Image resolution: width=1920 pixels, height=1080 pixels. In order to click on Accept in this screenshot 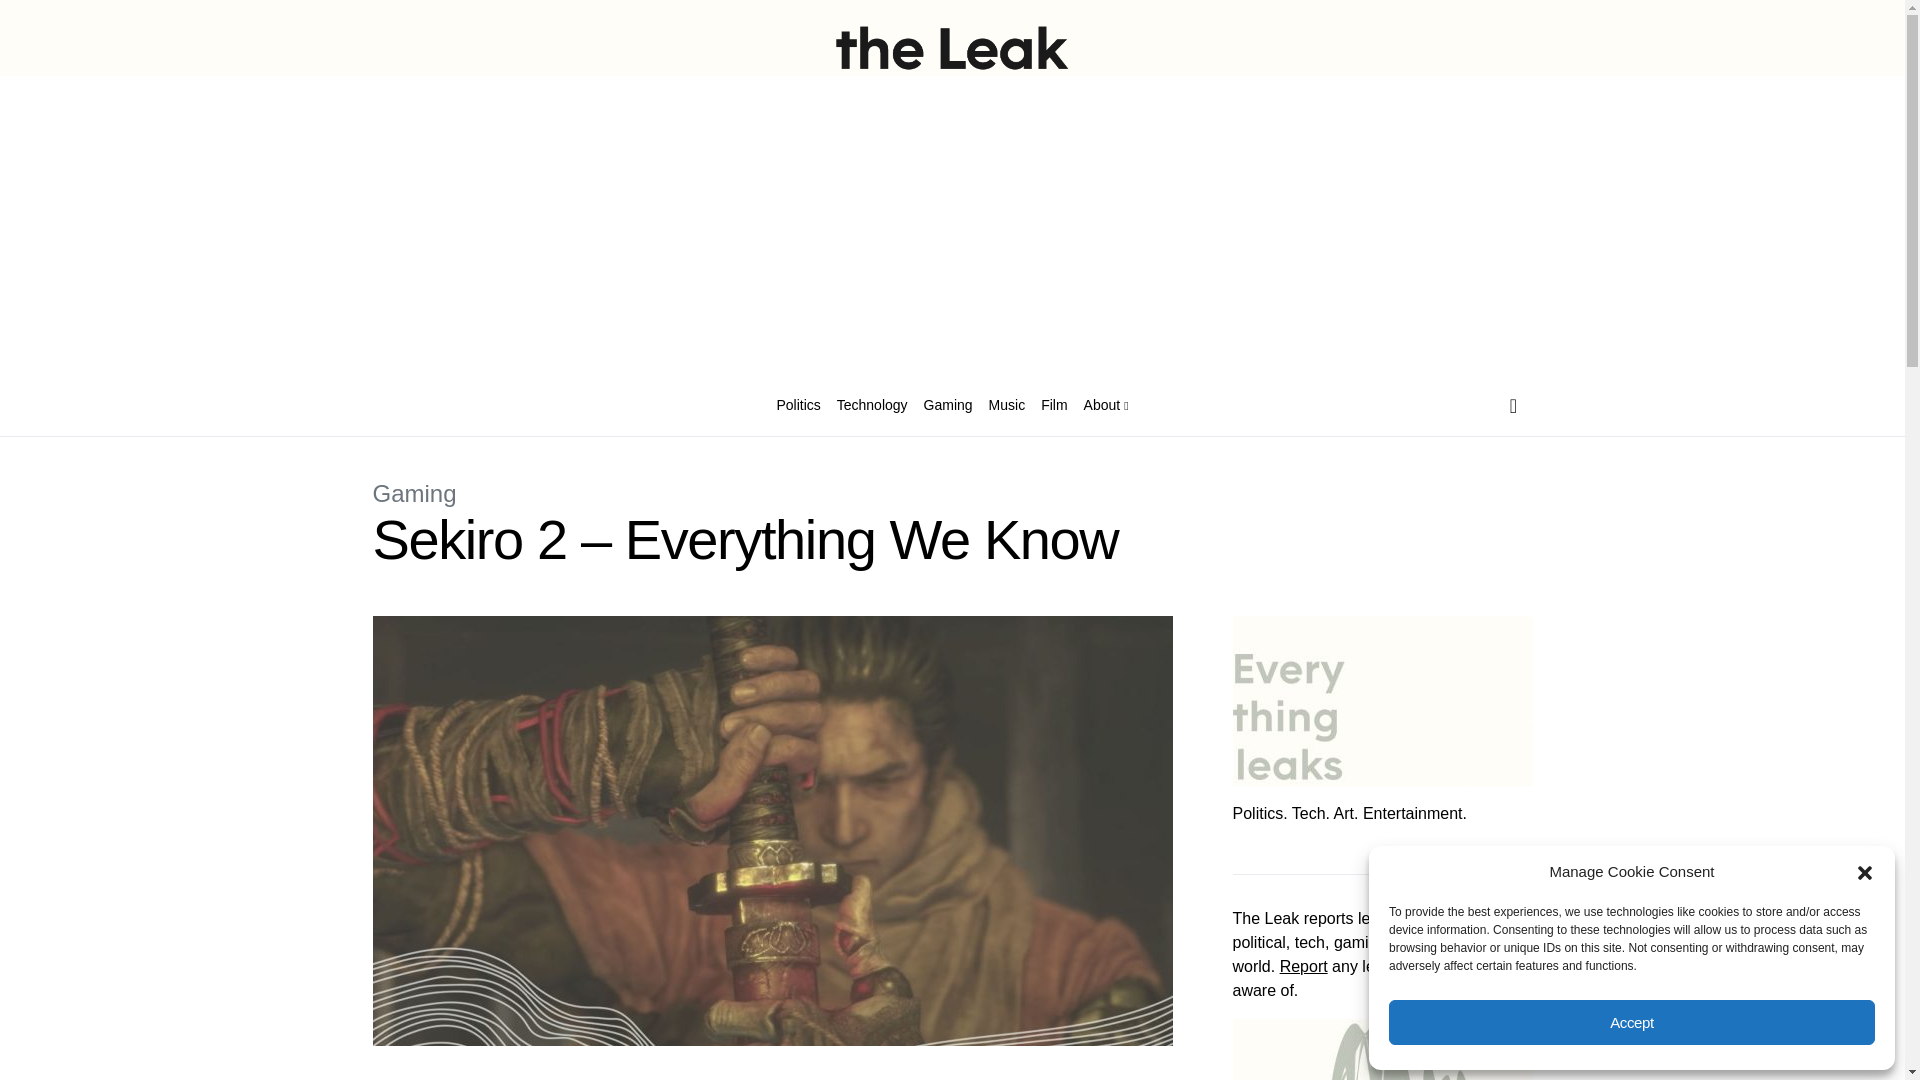, I will do `click(1632, 1022)`.